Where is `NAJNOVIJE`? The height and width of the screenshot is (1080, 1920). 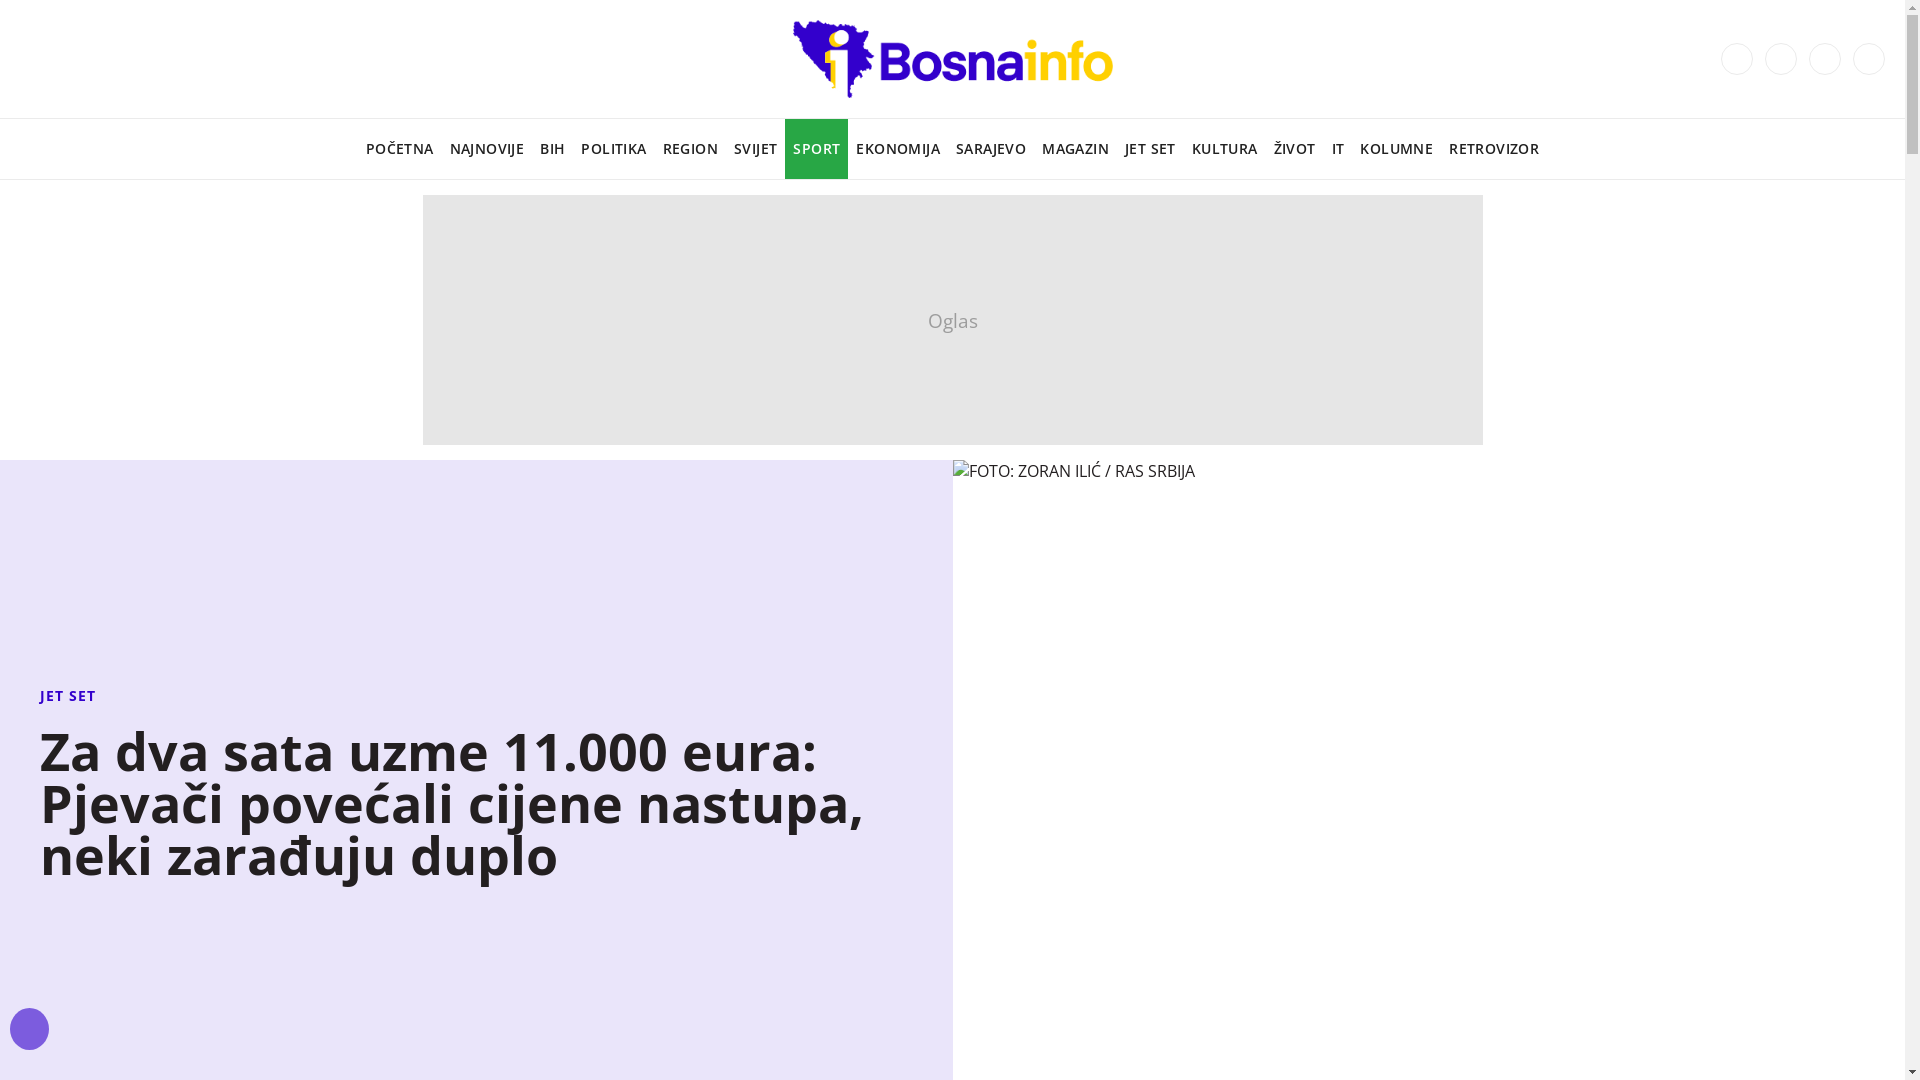
NAJNOVIJE is located at coordinates (488, 149).